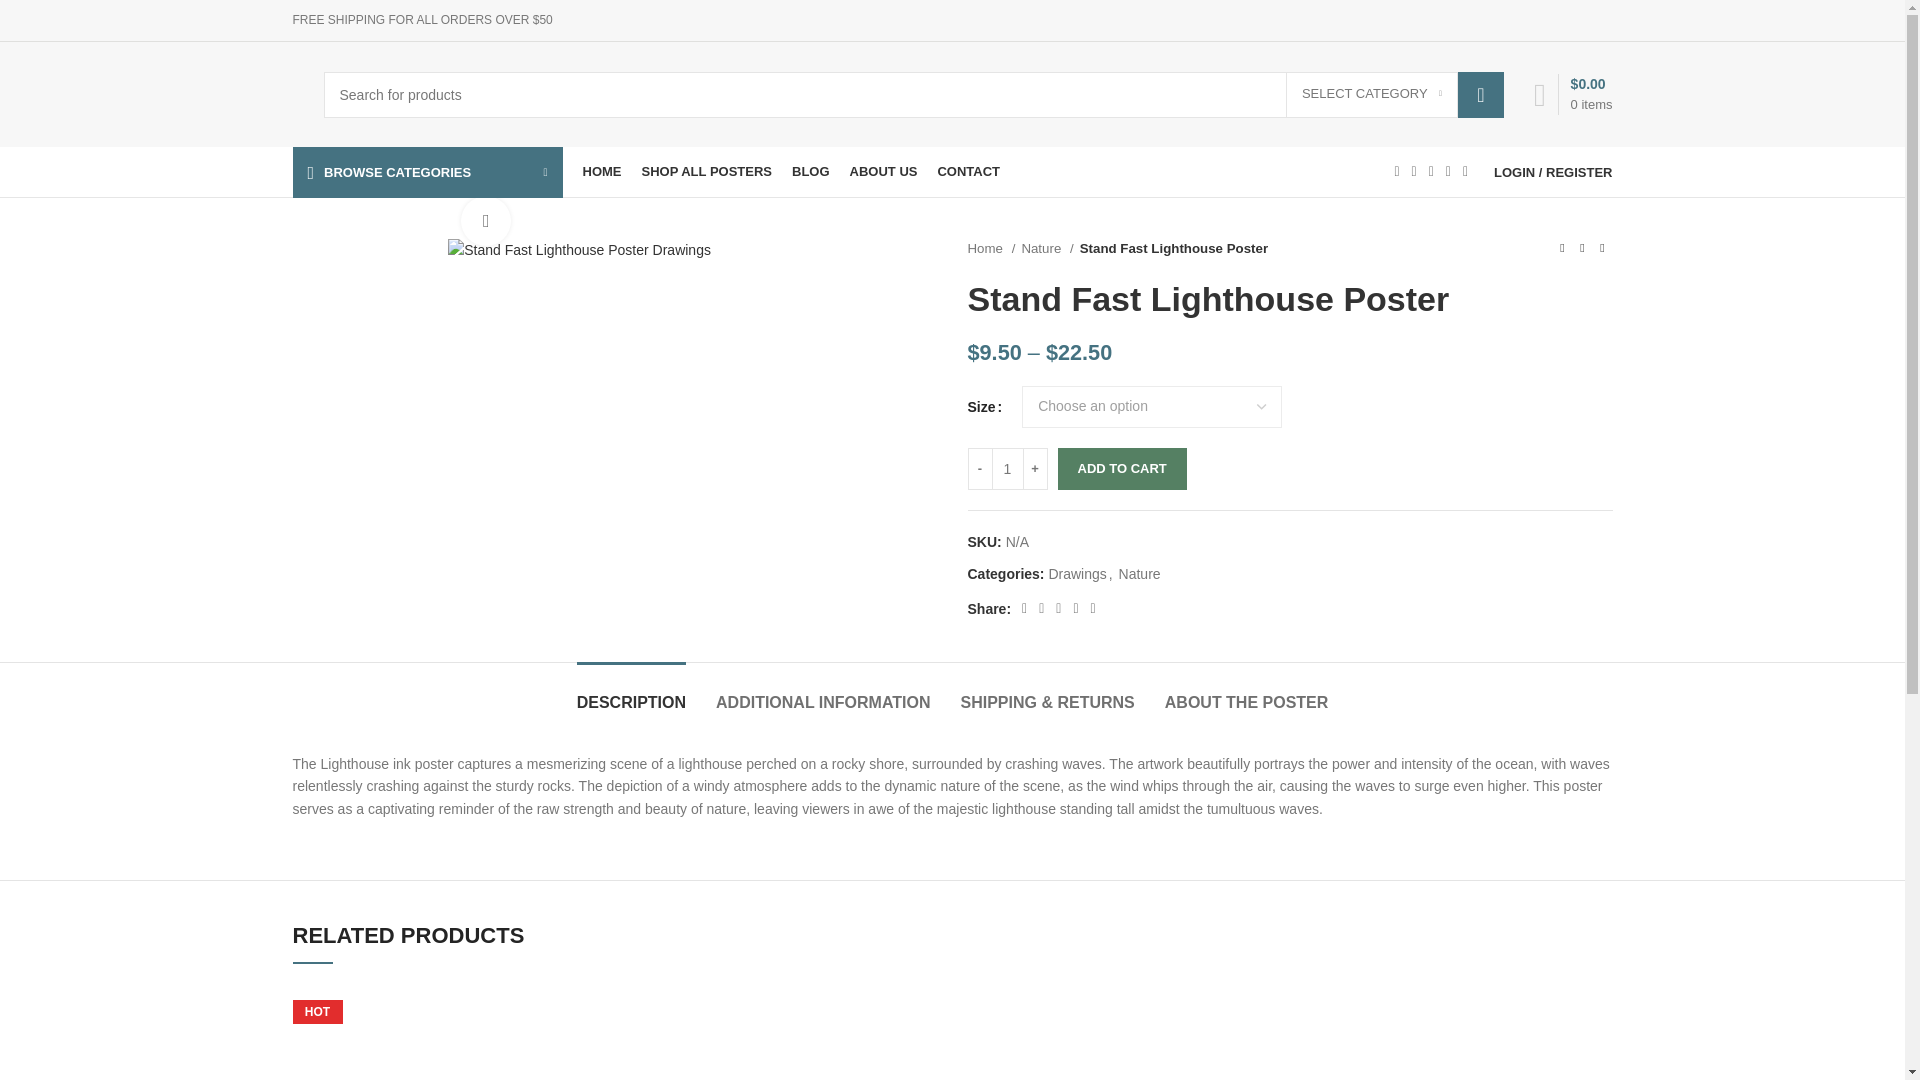 The width and height of the screenshot is (1920, 1080). What do you see at coordinates (968, 172) in the screenshot?
I see `CONTACT` at bounding box center [968, 172].